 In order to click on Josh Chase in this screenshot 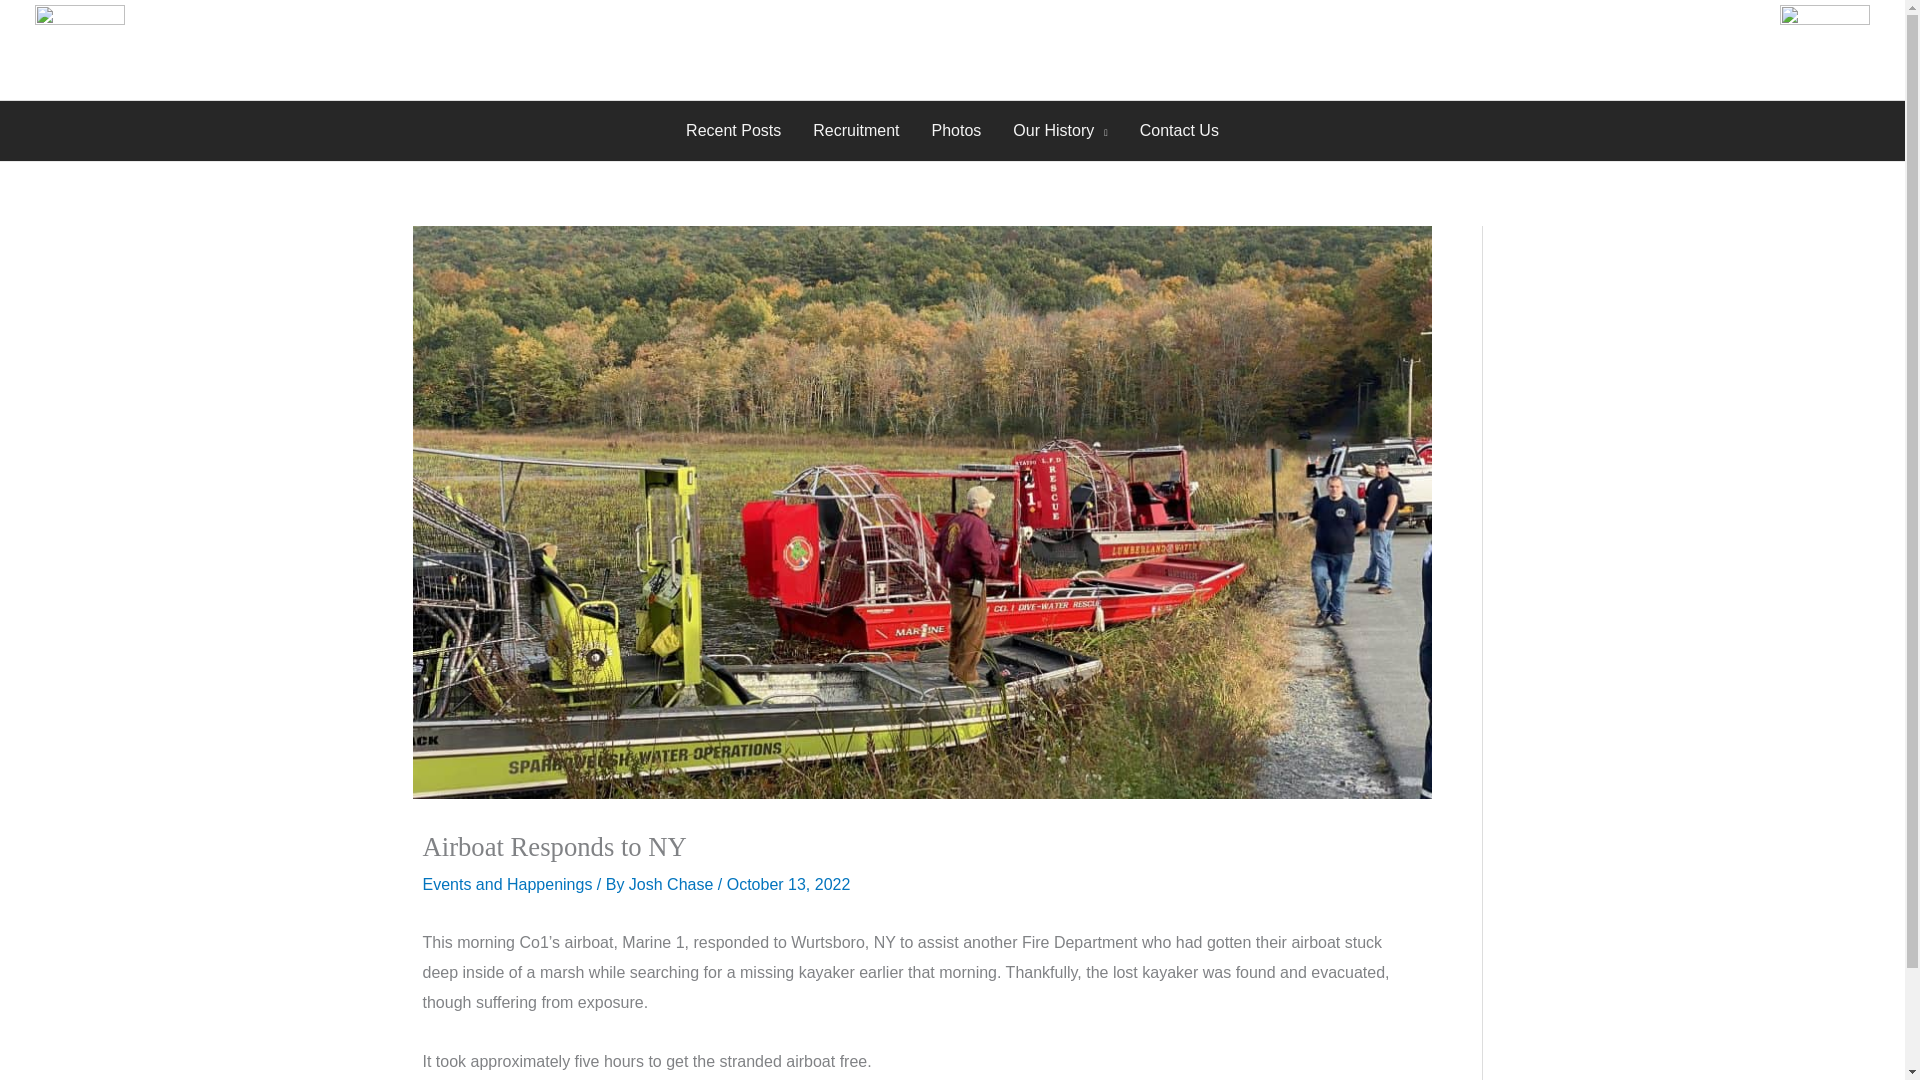, I will do `click(674, 884)`.